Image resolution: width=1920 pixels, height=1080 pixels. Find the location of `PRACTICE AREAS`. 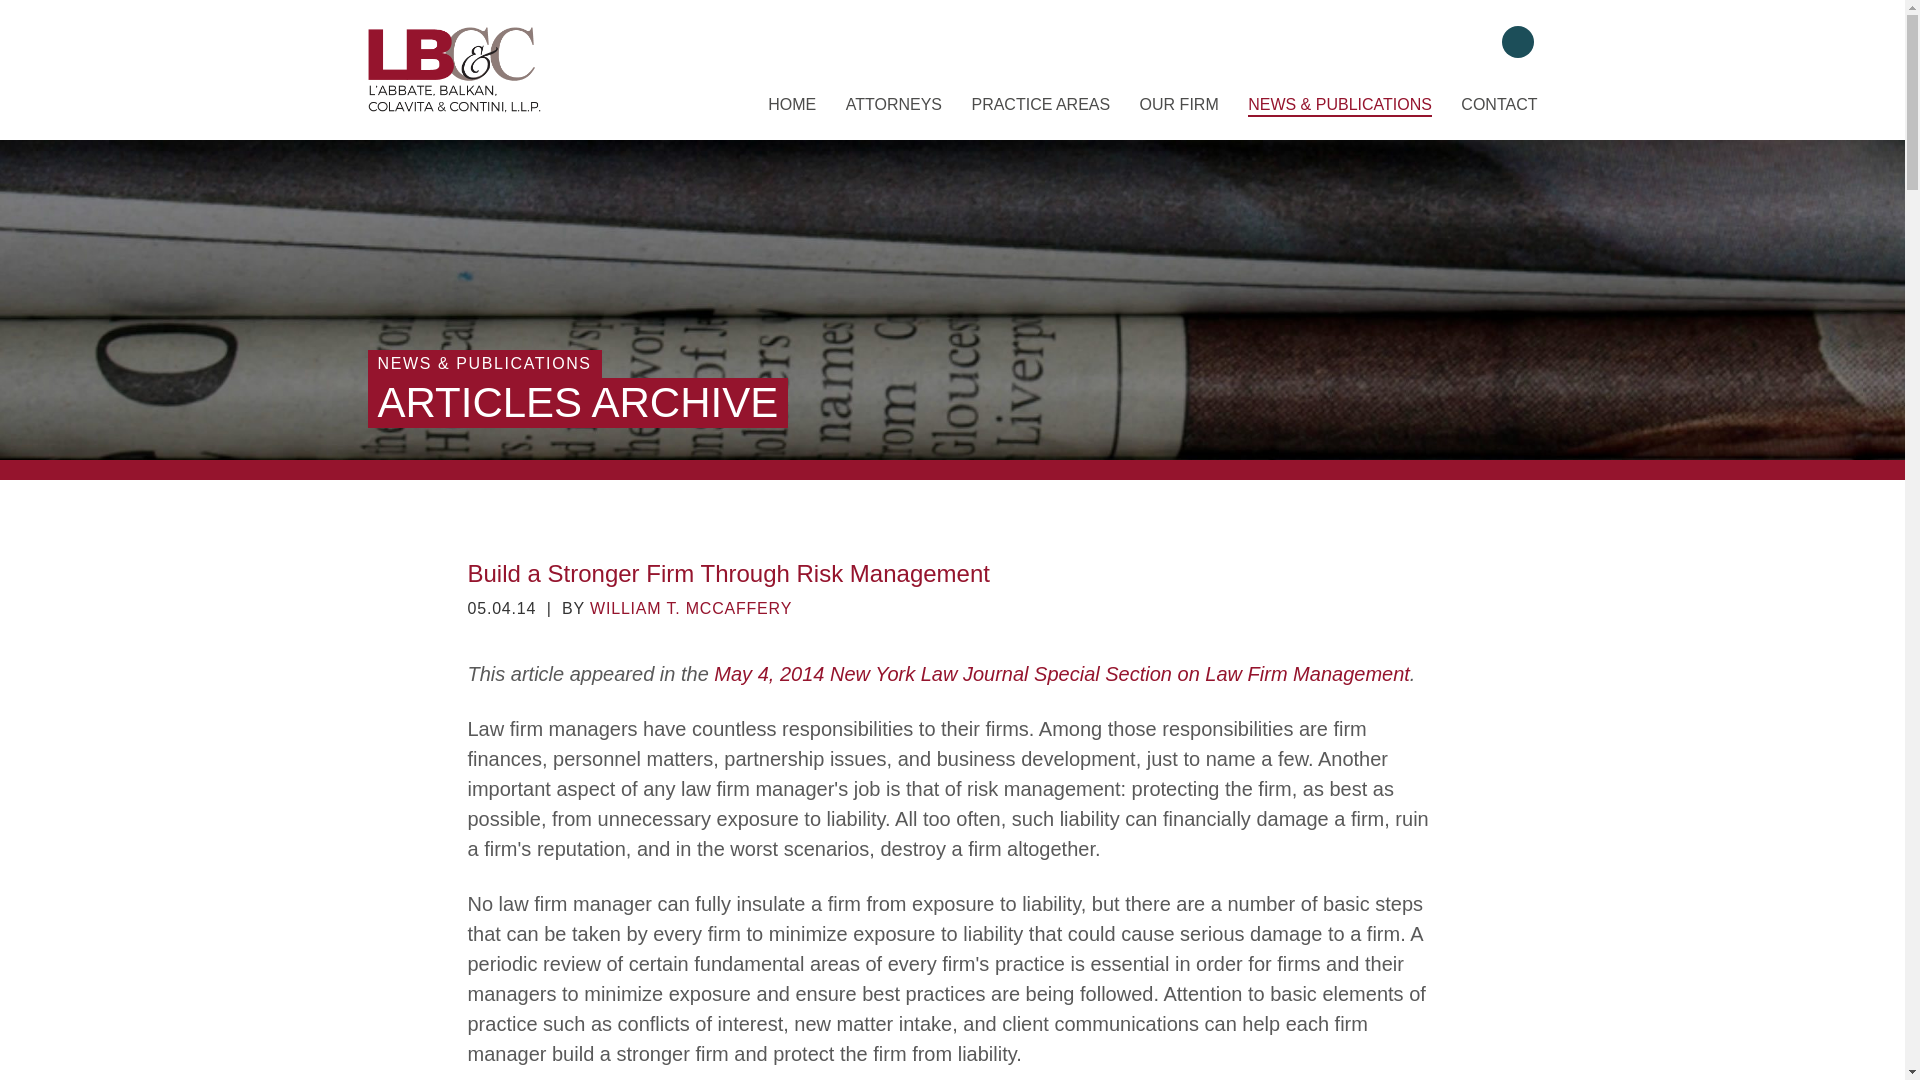

PRACTICE AREAS is located at coordinates (1040, 105).